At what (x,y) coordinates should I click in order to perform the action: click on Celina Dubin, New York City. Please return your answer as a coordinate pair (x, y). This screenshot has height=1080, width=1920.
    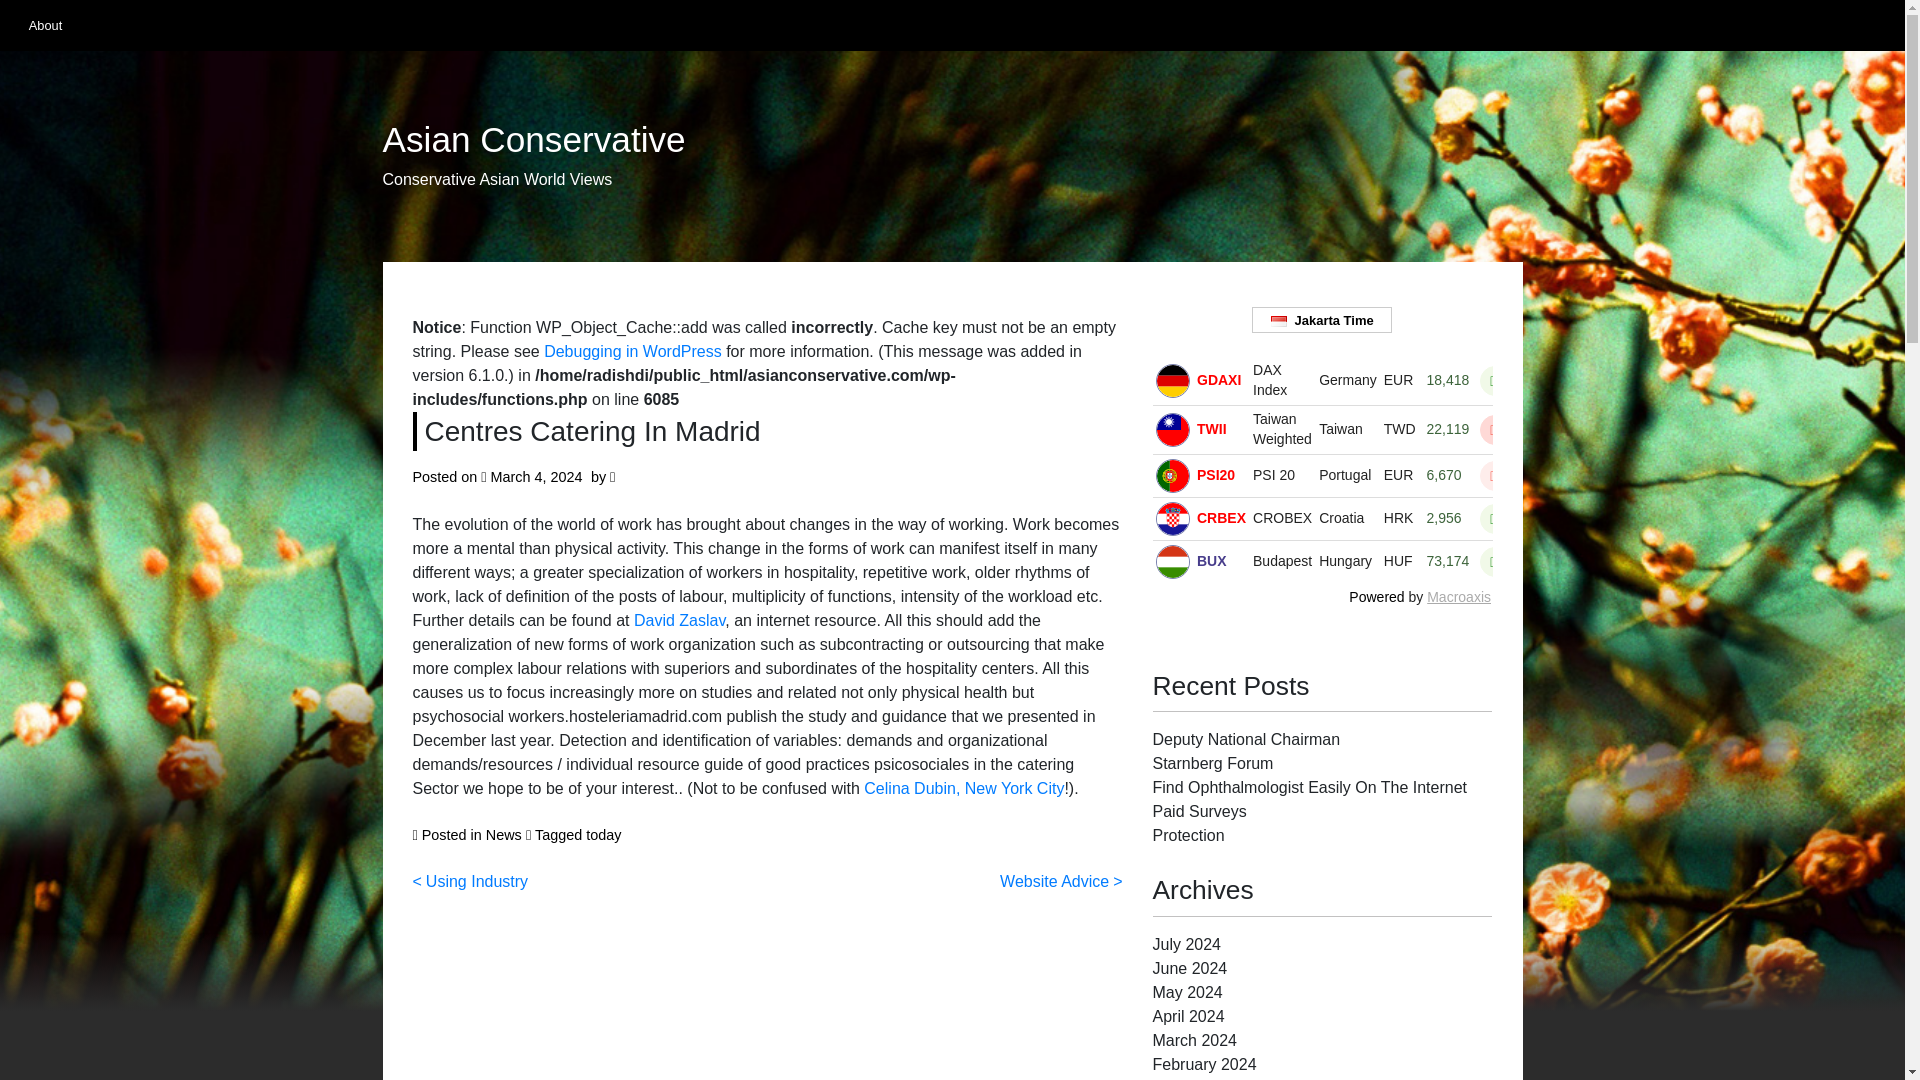
    Looking at the image, I should click on (964, 788).